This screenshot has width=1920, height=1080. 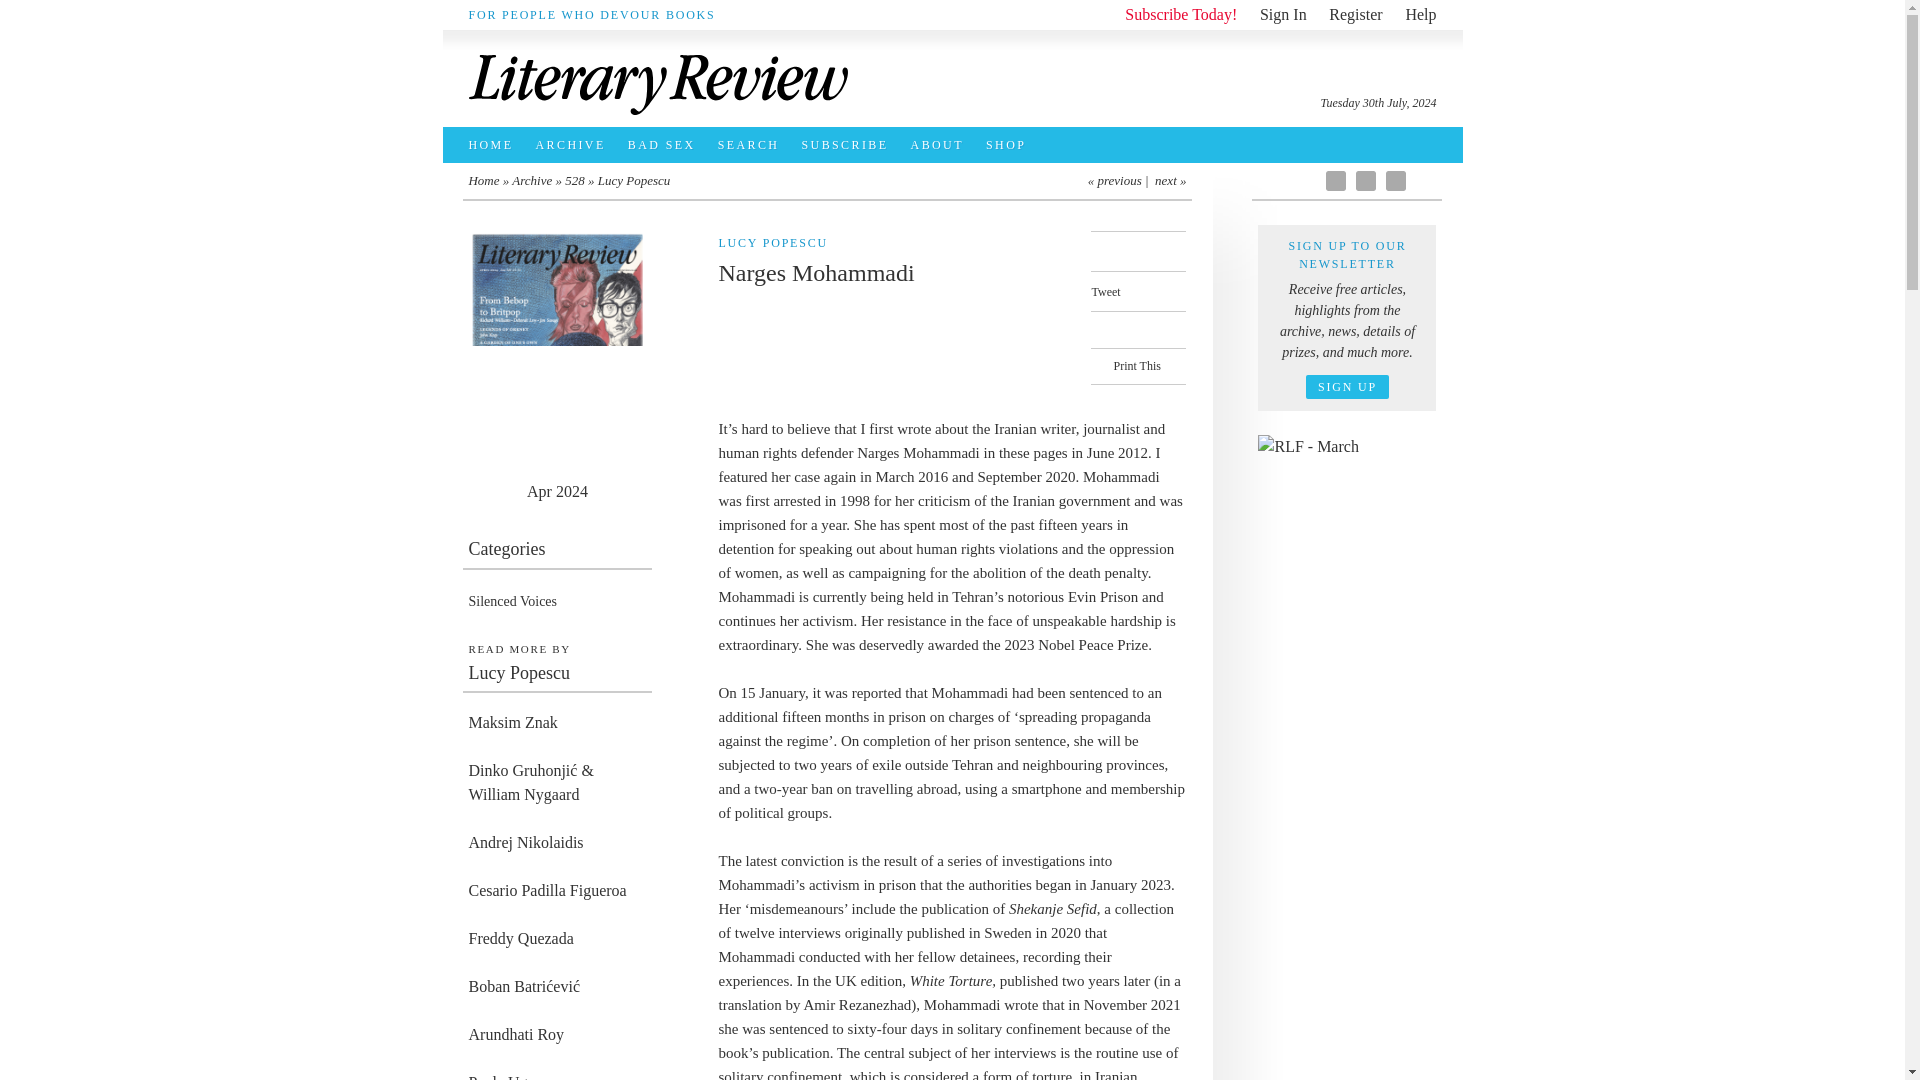 I want to click on next, so click(x=1166, y=180).